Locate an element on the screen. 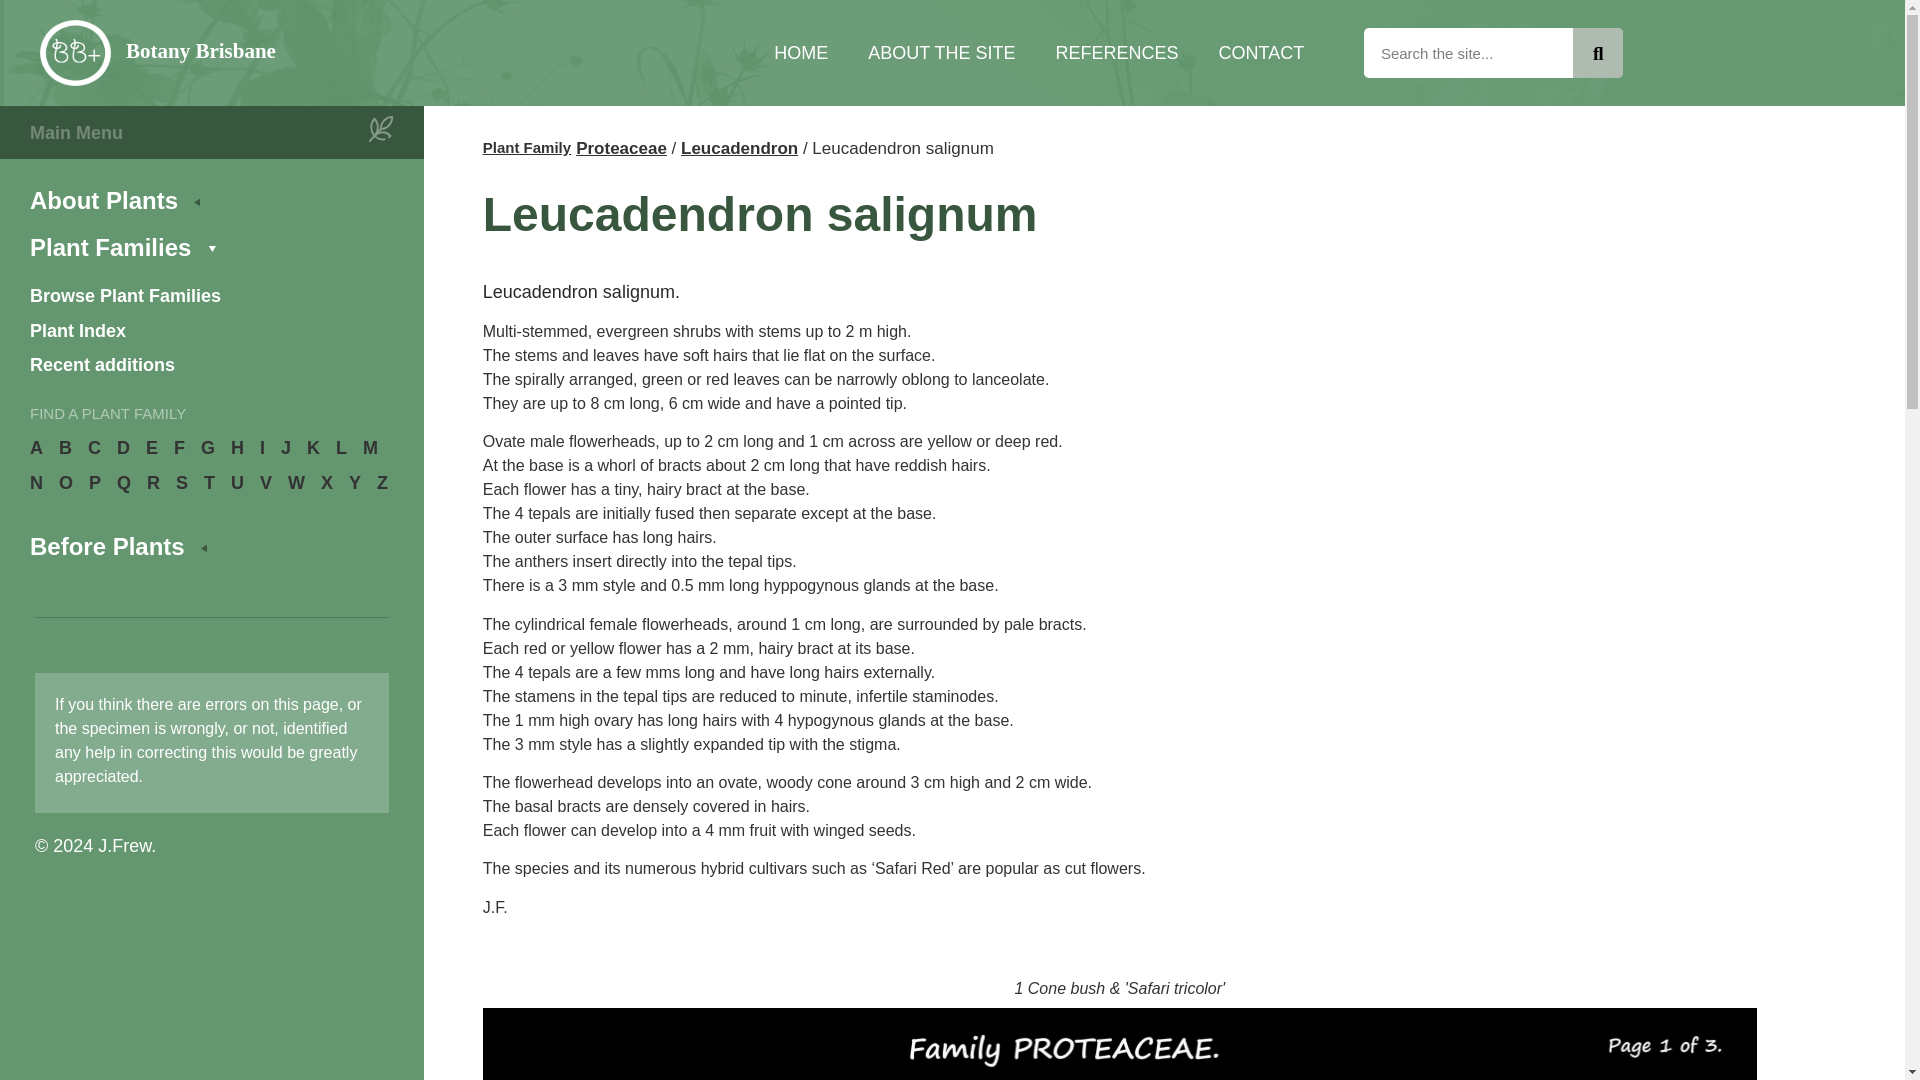 The height and width of the screenshot is (1080, 1920). CONTACT is located at coordinates (1261, 52).